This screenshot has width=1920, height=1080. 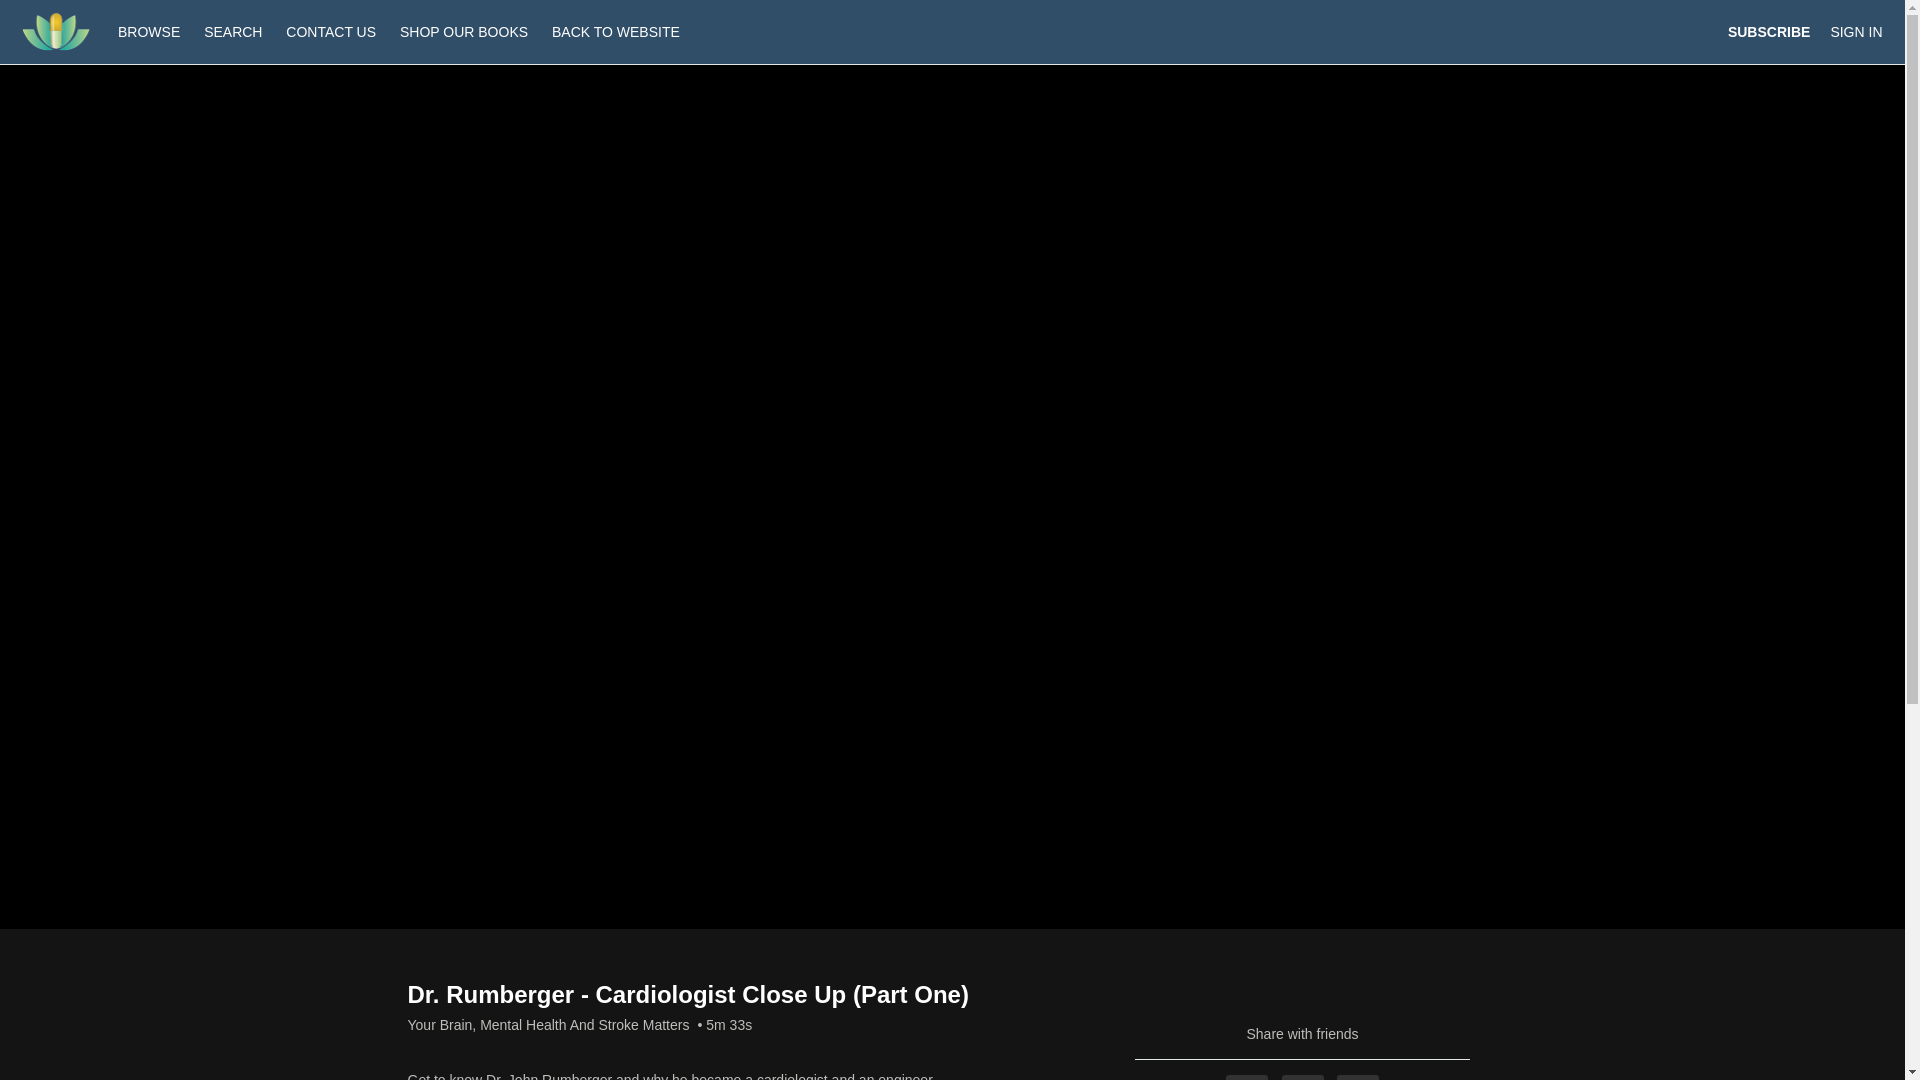 What do you see at coordinates (1769, 32) in the screenshot?
I see `SUBSCRIBE` at bounding box center [1769, 32].